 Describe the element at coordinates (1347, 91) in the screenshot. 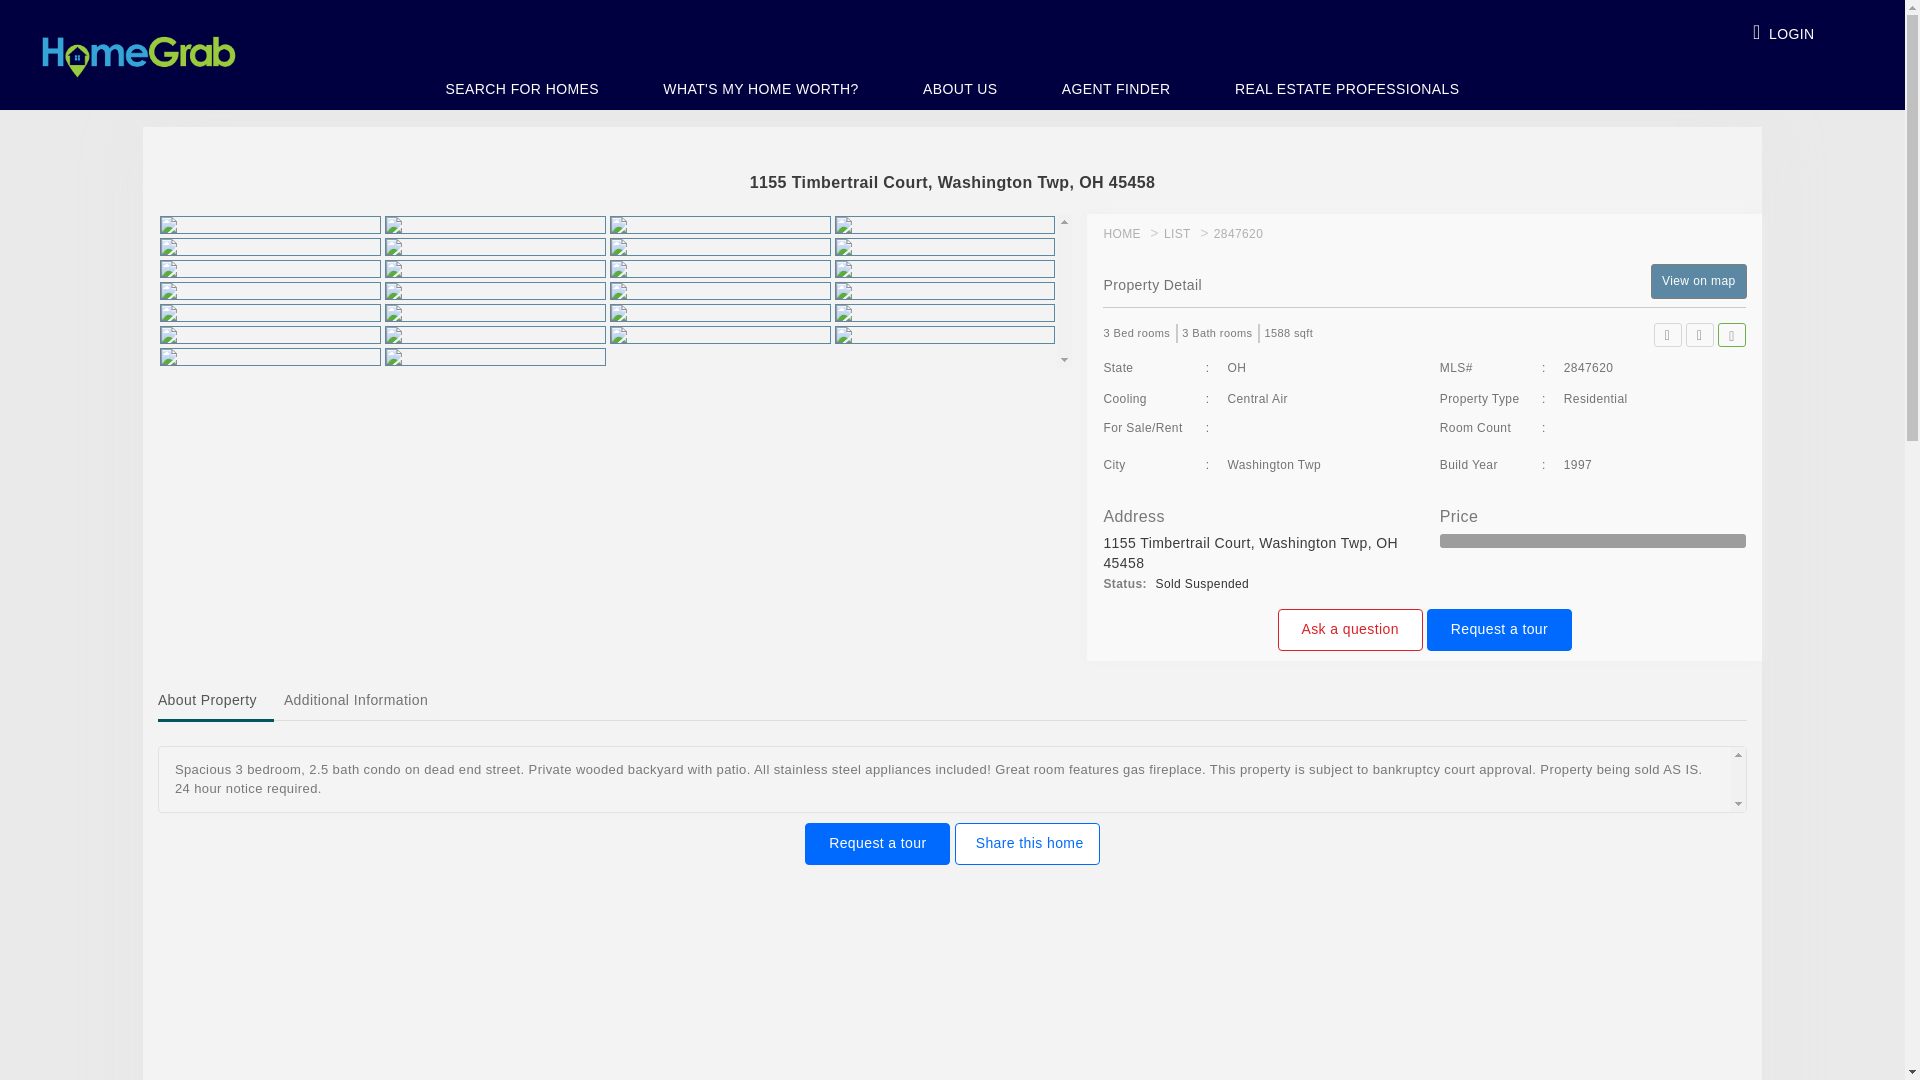

I see `REAL ESTATE PROFESSIONALS` at that location.